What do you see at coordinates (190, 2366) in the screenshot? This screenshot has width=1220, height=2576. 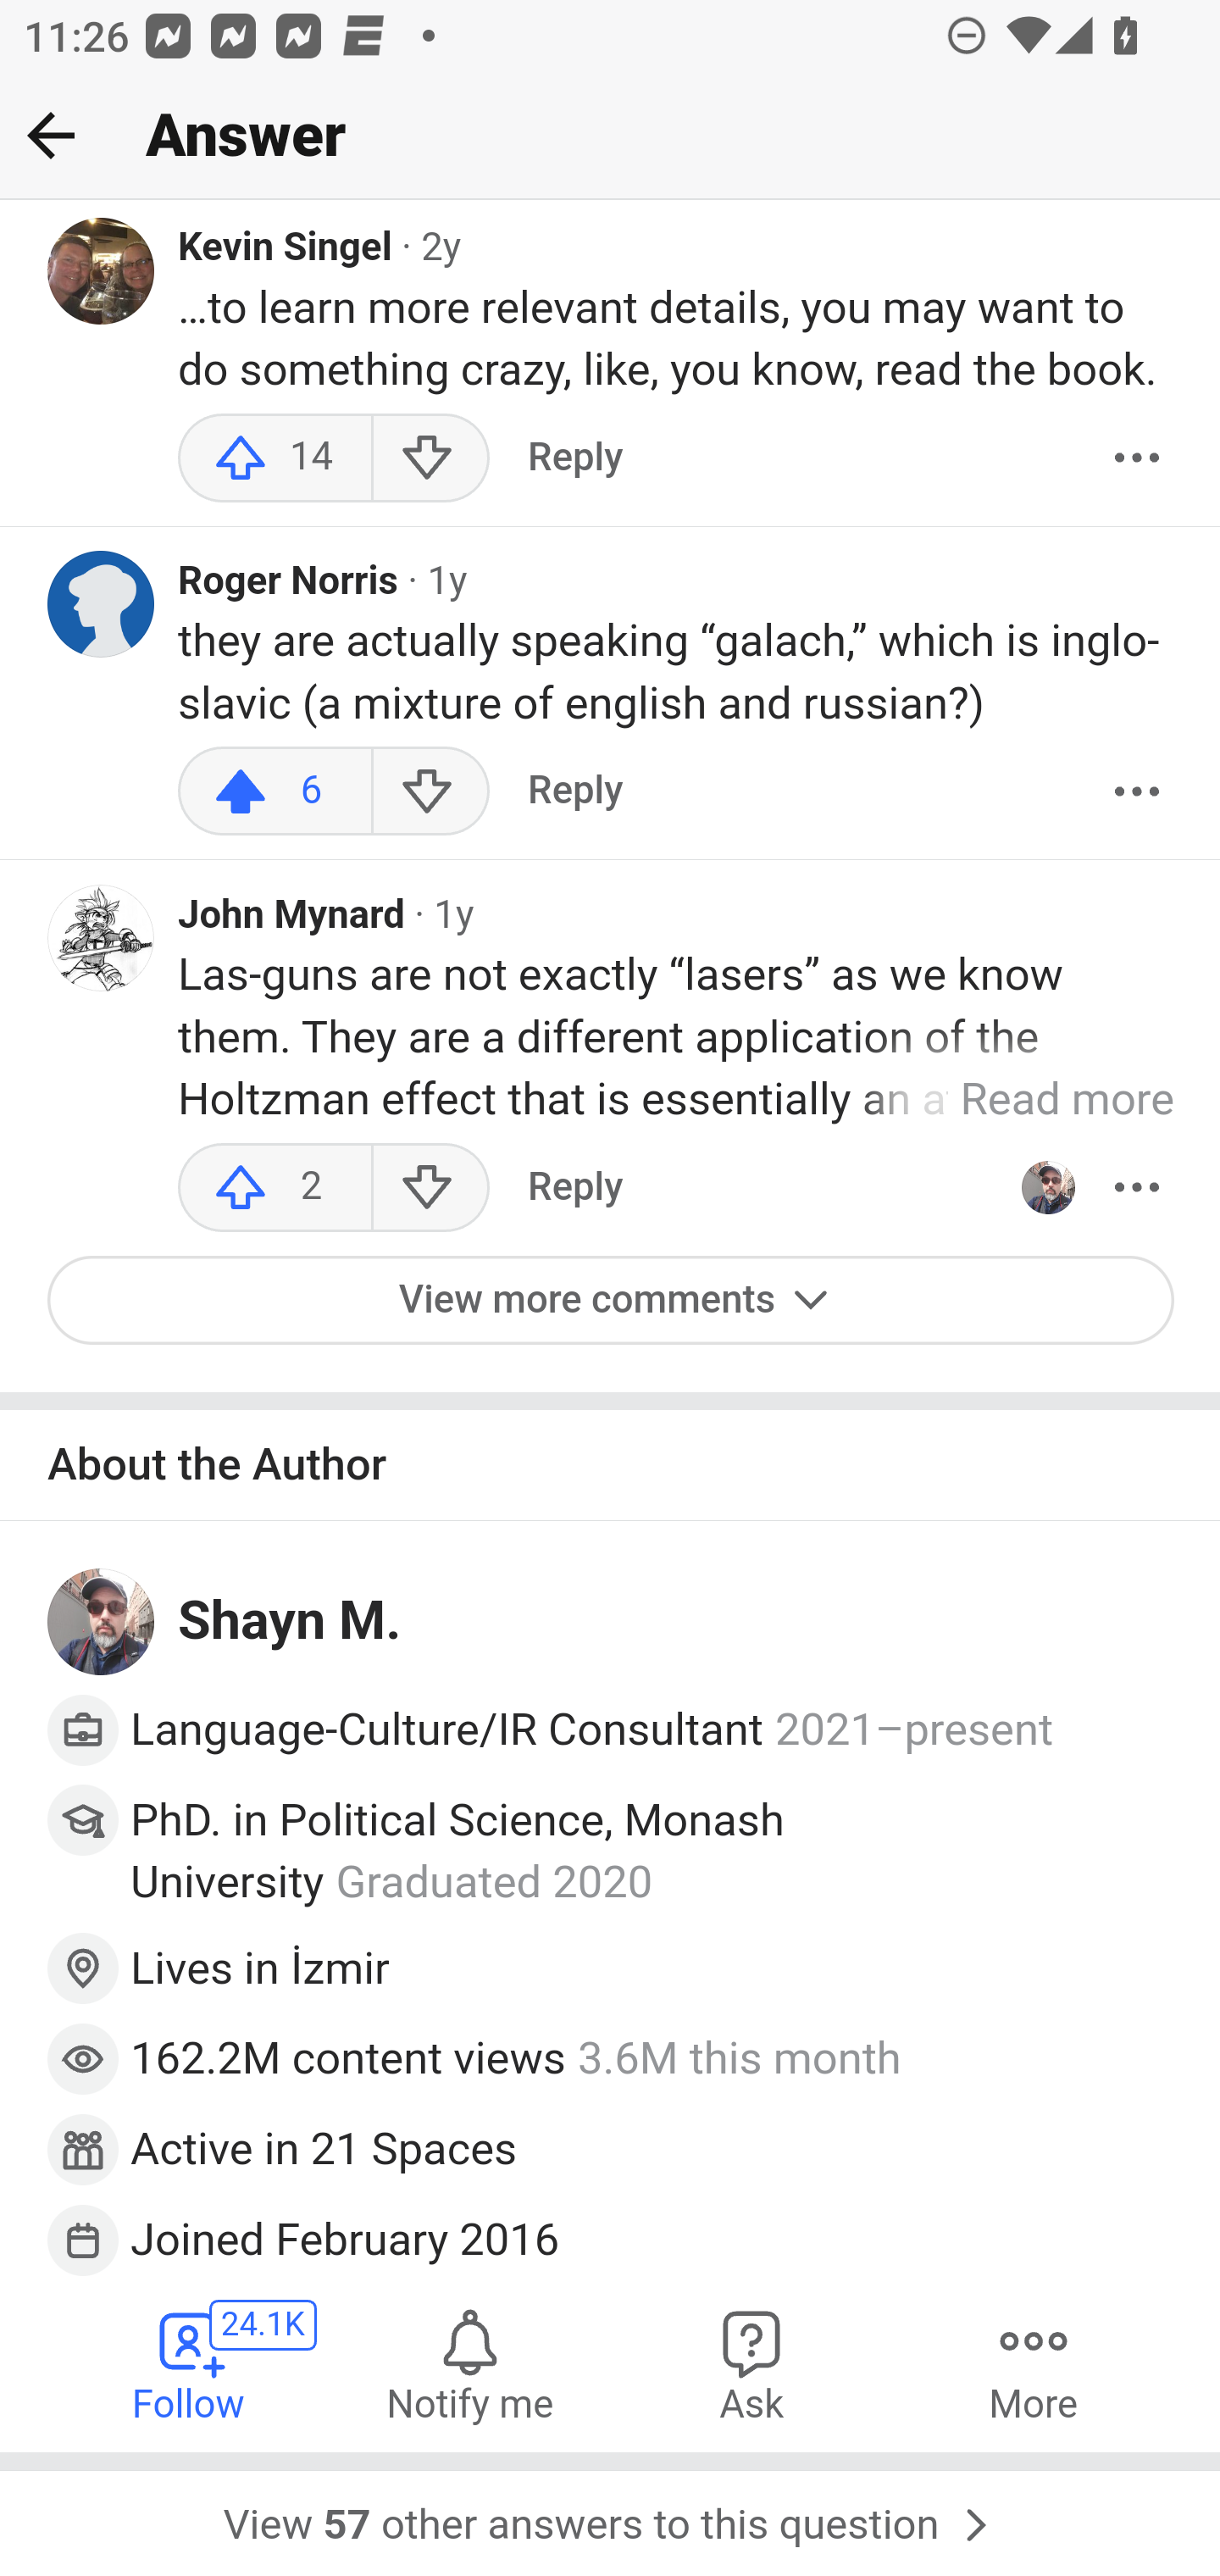 I see `Follow Shayn M. 24.1K Follow` at bounding box center [190, 2366].